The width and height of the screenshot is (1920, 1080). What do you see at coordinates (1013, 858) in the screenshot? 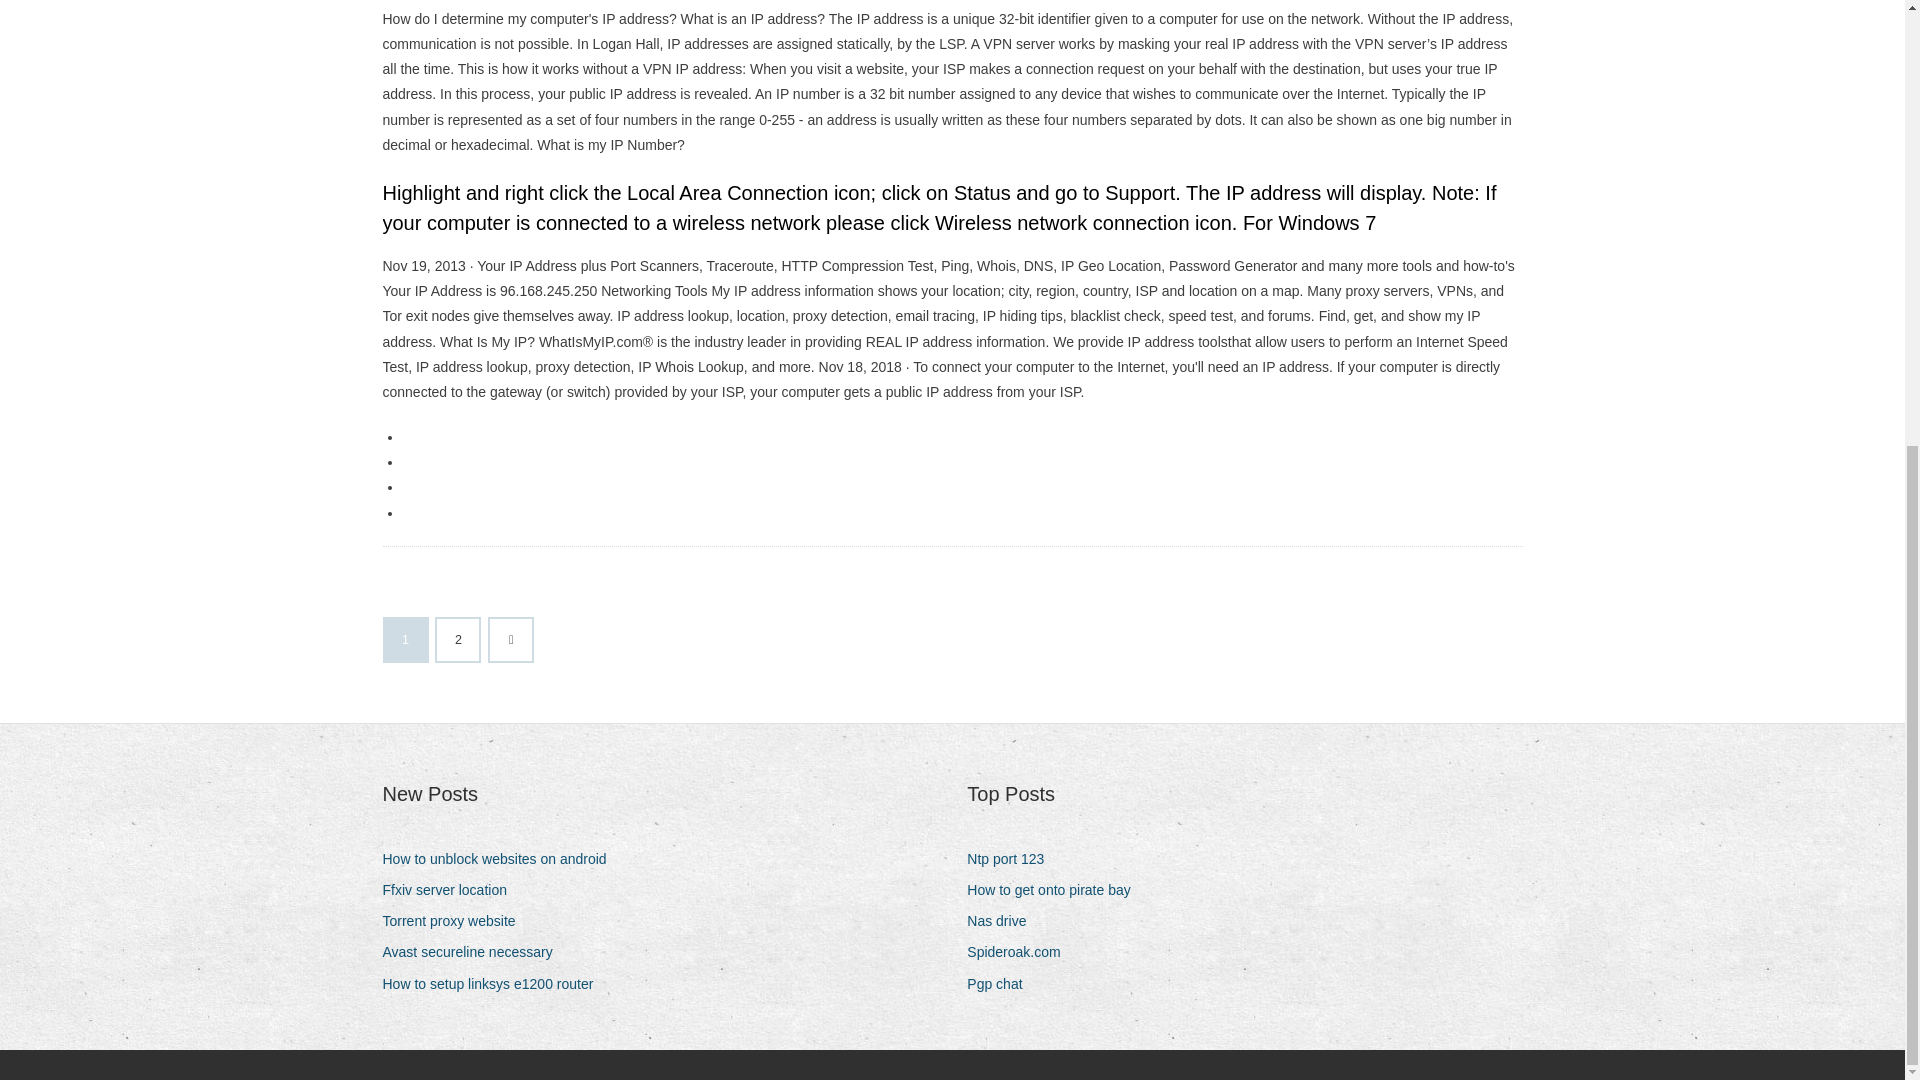
I see `Ntp port 123` at bounding box center [1013, 858].